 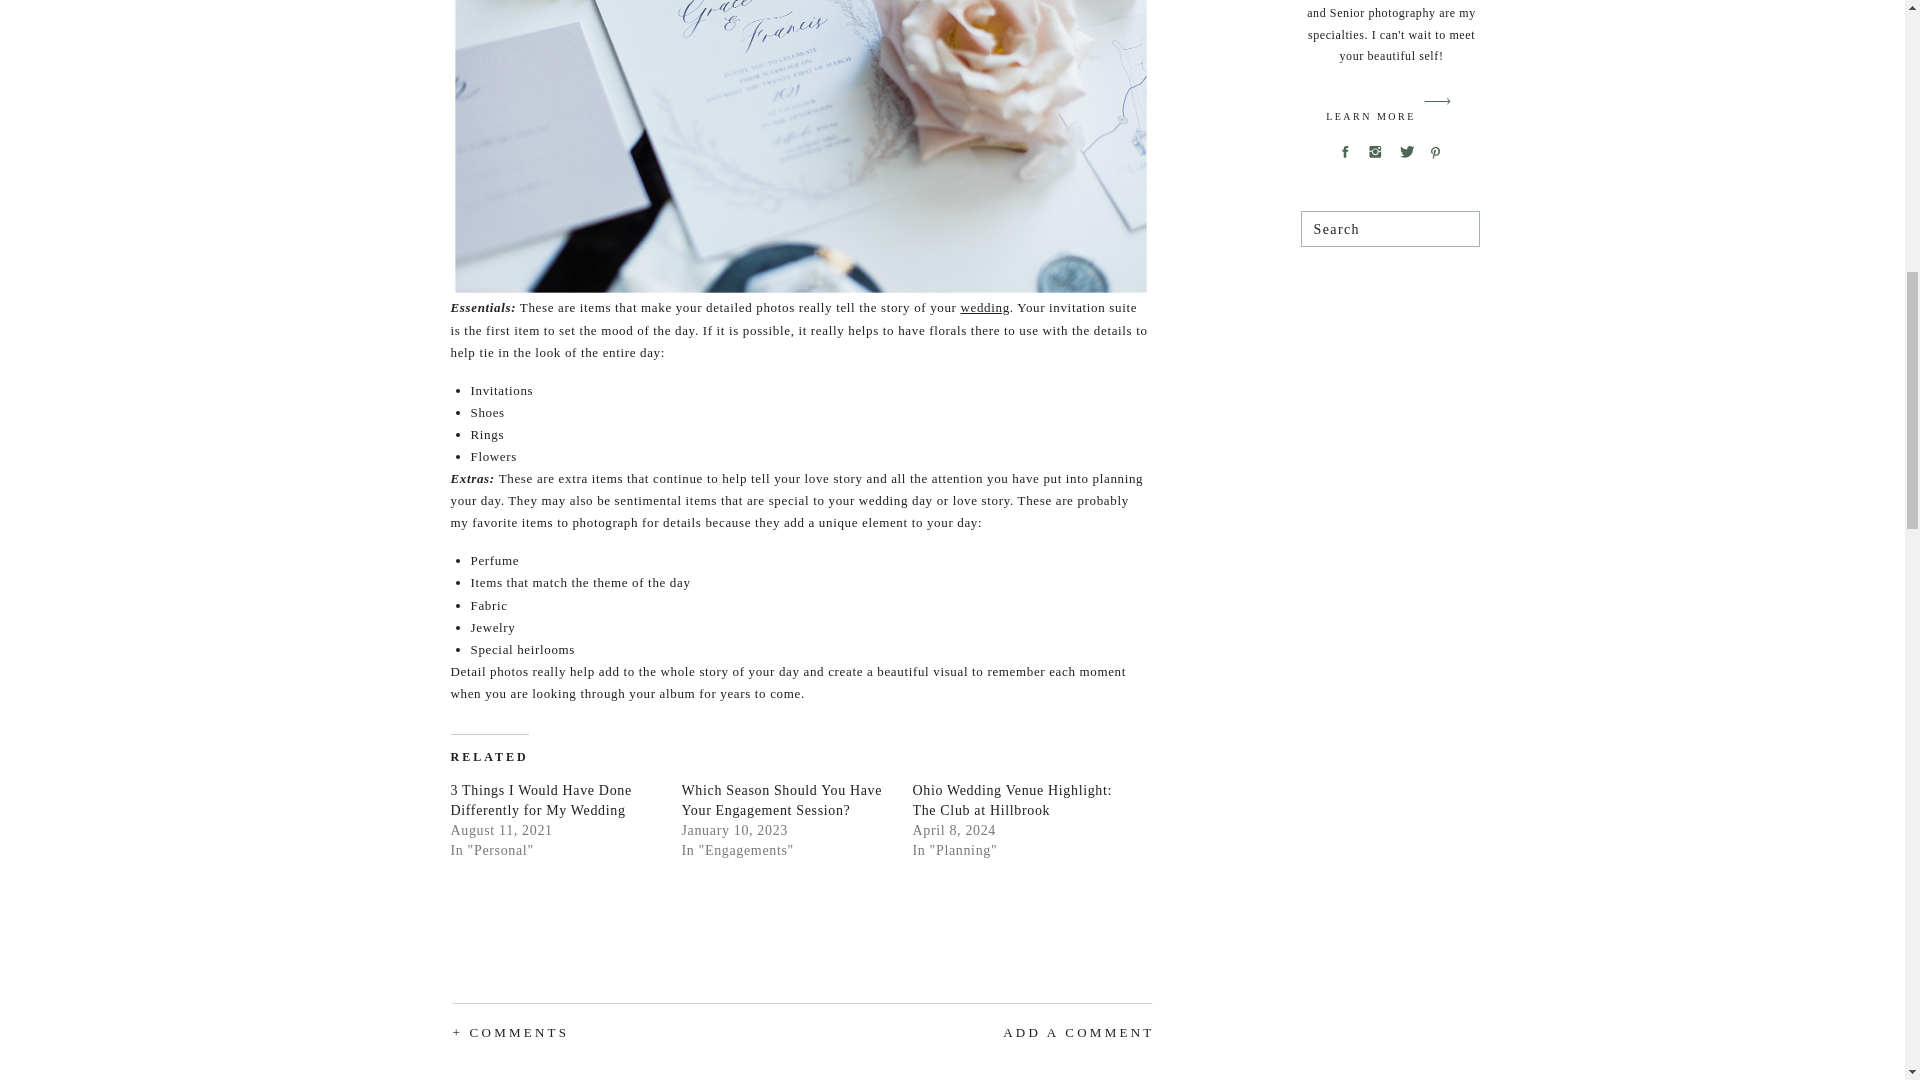 What do you see at coordinates (1012, 800) in the screenshot?
I see `Ohio Wedding Venue Highlight: The Club at Hillbrook` at bounding box center [1012, 800].